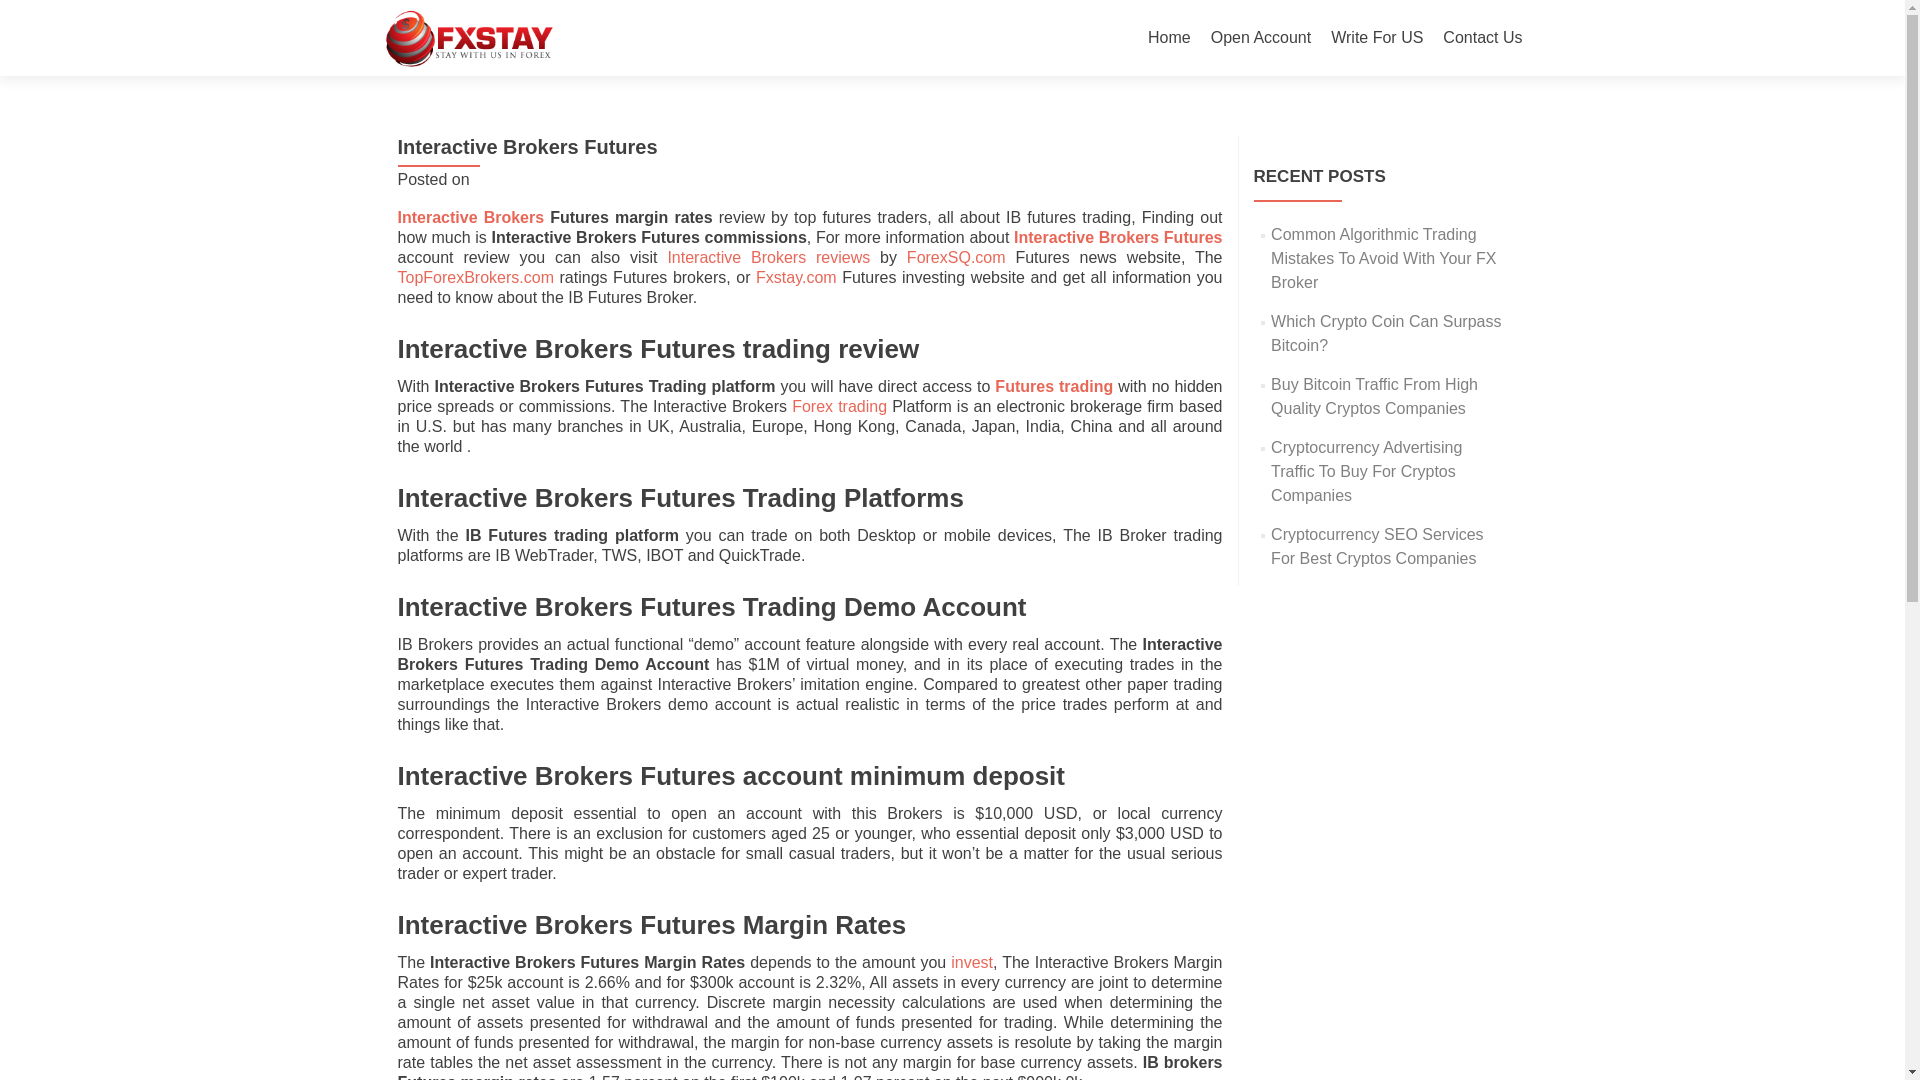 The width and height of the screenshot is (1920, 1080). What do you see at coordinates (471, 217) in the screenshot?
I see `Interactive Brokers` at bounding box center [471, 217].